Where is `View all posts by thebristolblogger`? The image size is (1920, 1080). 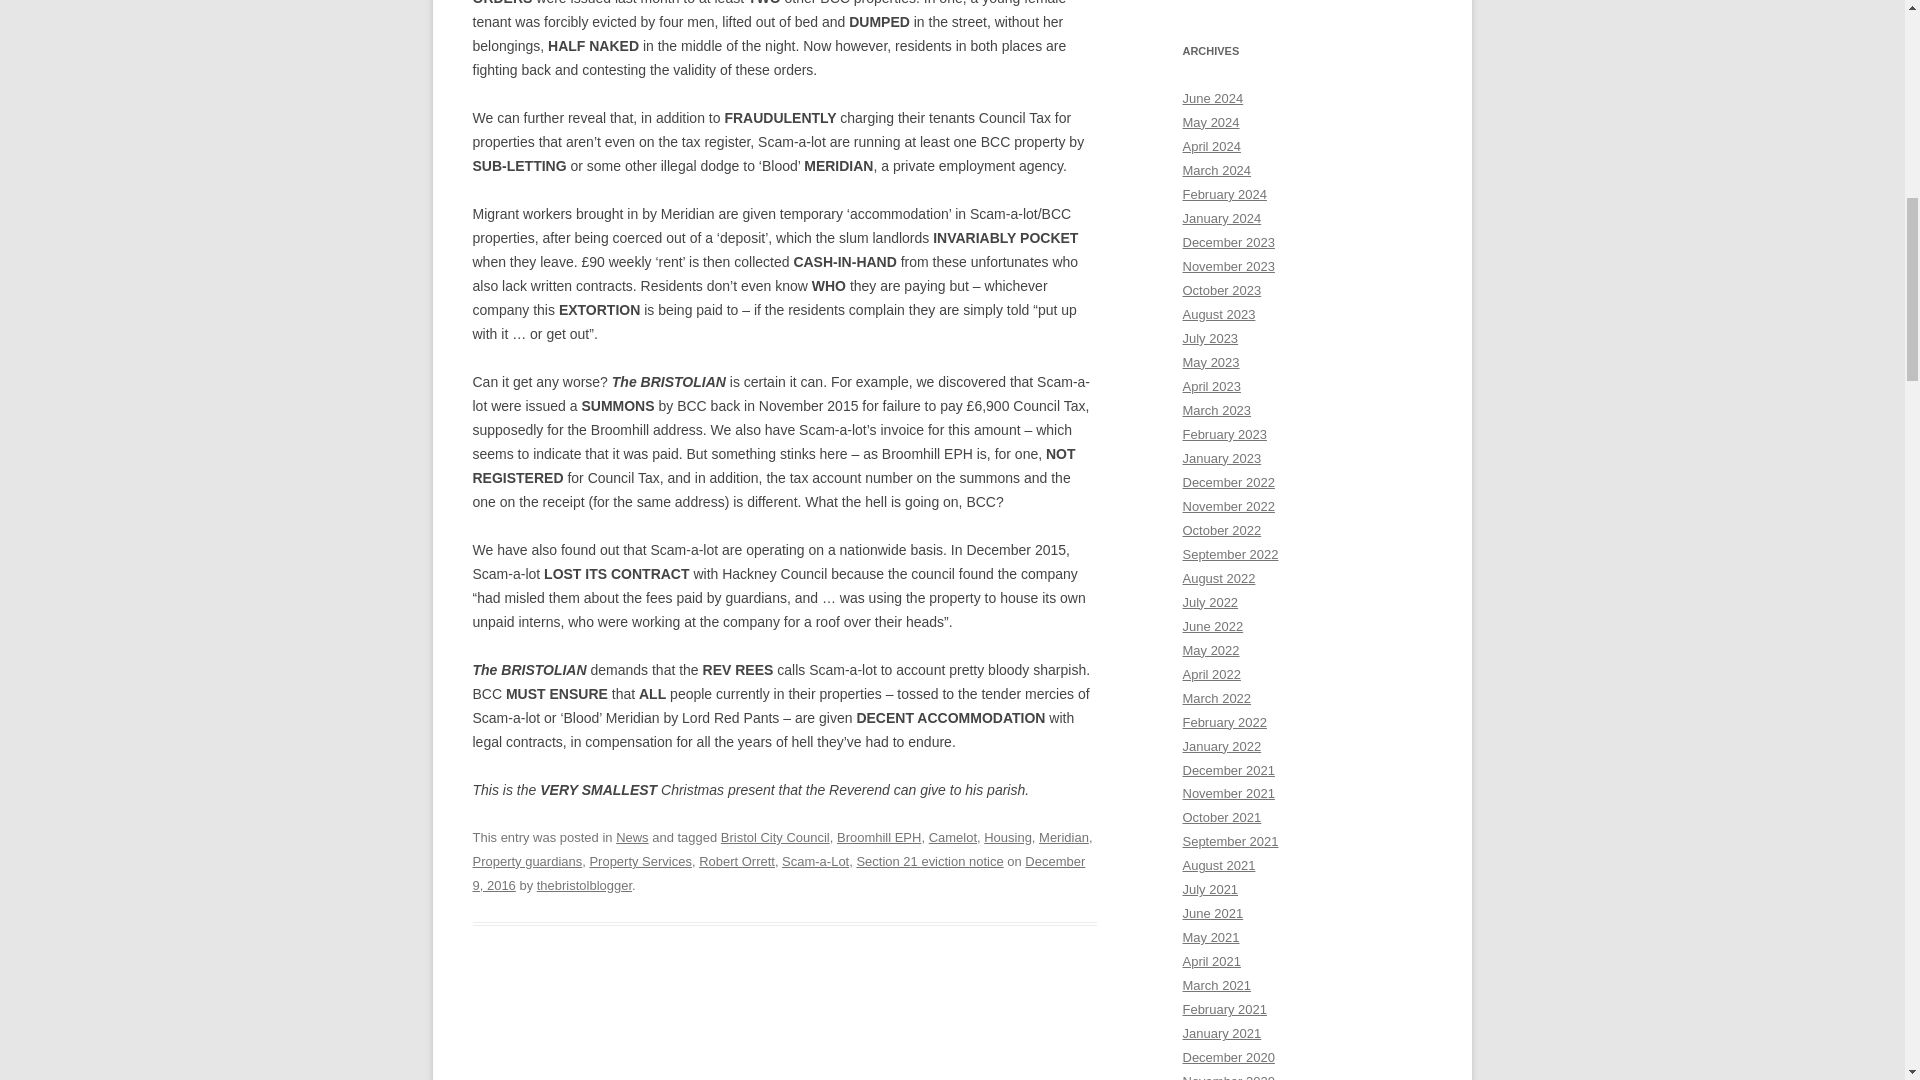 View all posts by thebristolblogger is located at coordinates (584, 886).